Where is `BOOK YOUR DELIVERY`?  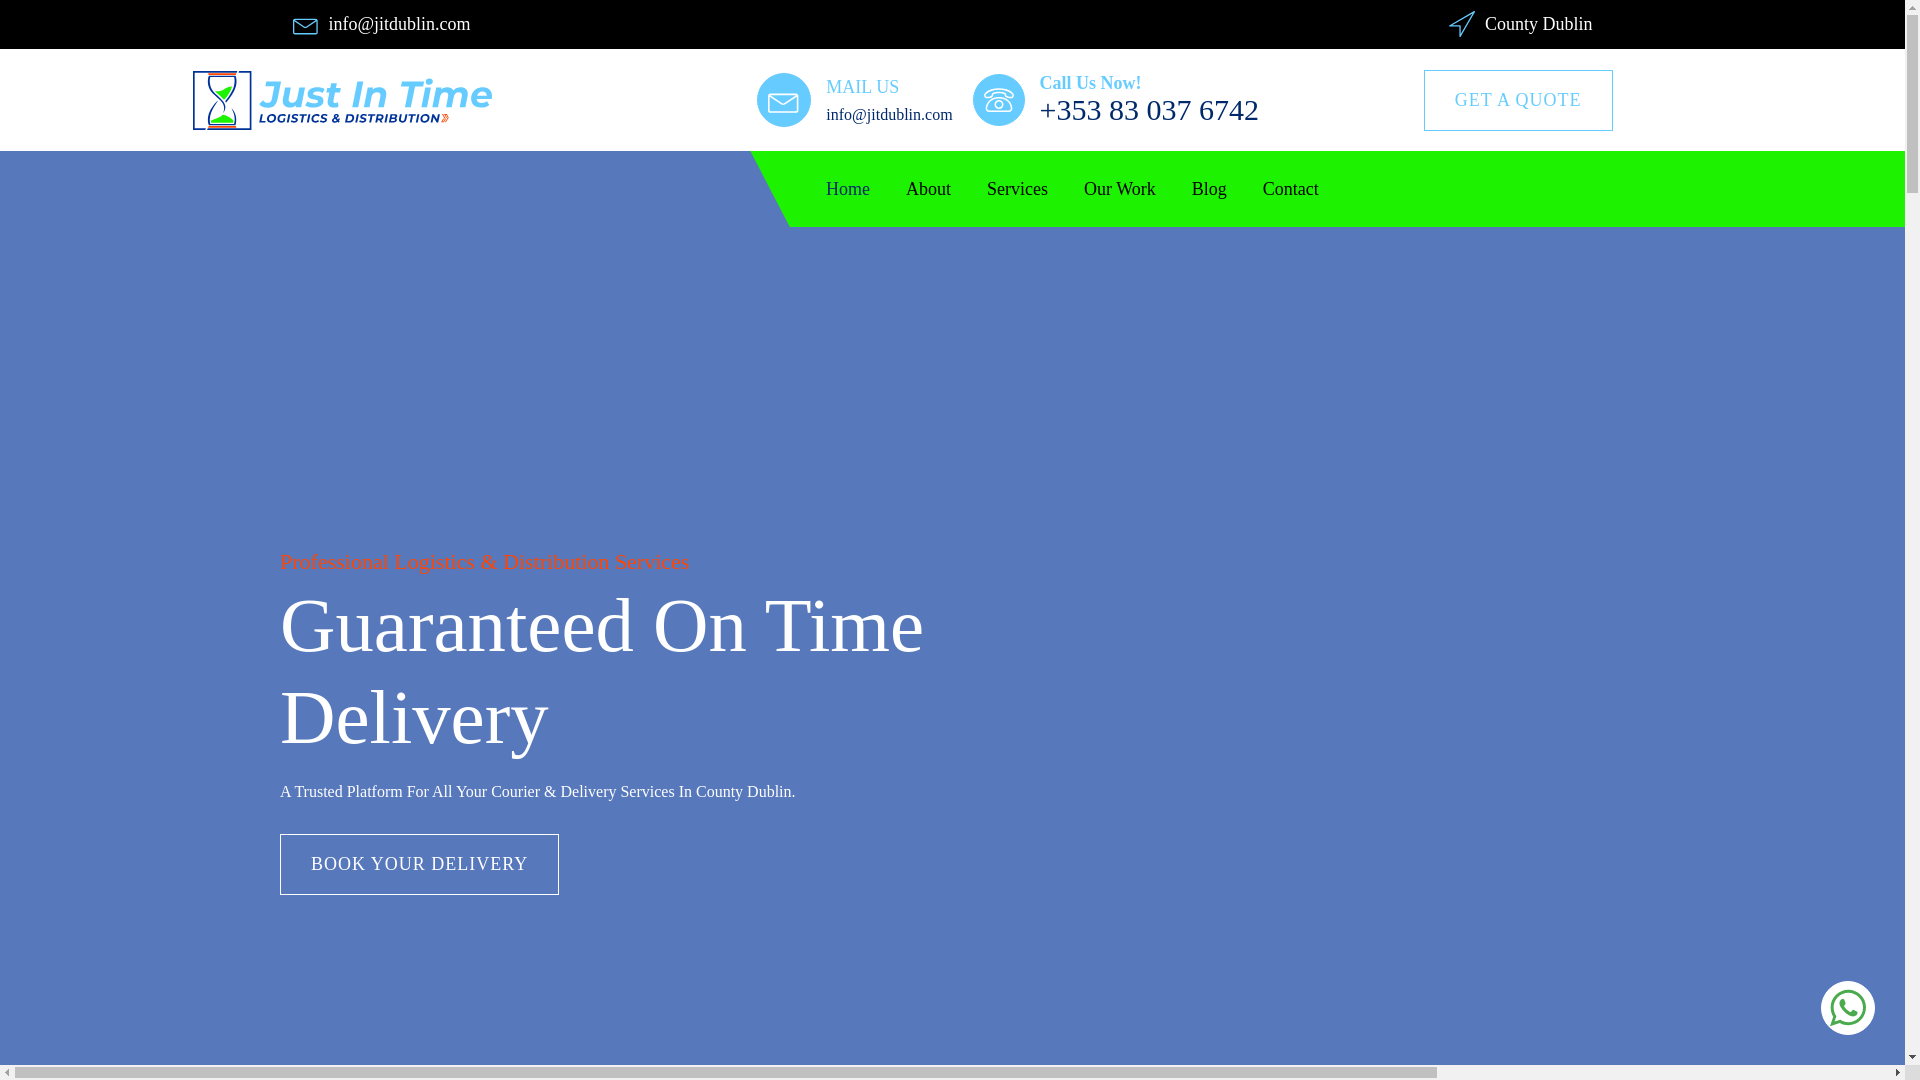
BOOK YOUR DELIVERY is located at coordinates (419, 864).